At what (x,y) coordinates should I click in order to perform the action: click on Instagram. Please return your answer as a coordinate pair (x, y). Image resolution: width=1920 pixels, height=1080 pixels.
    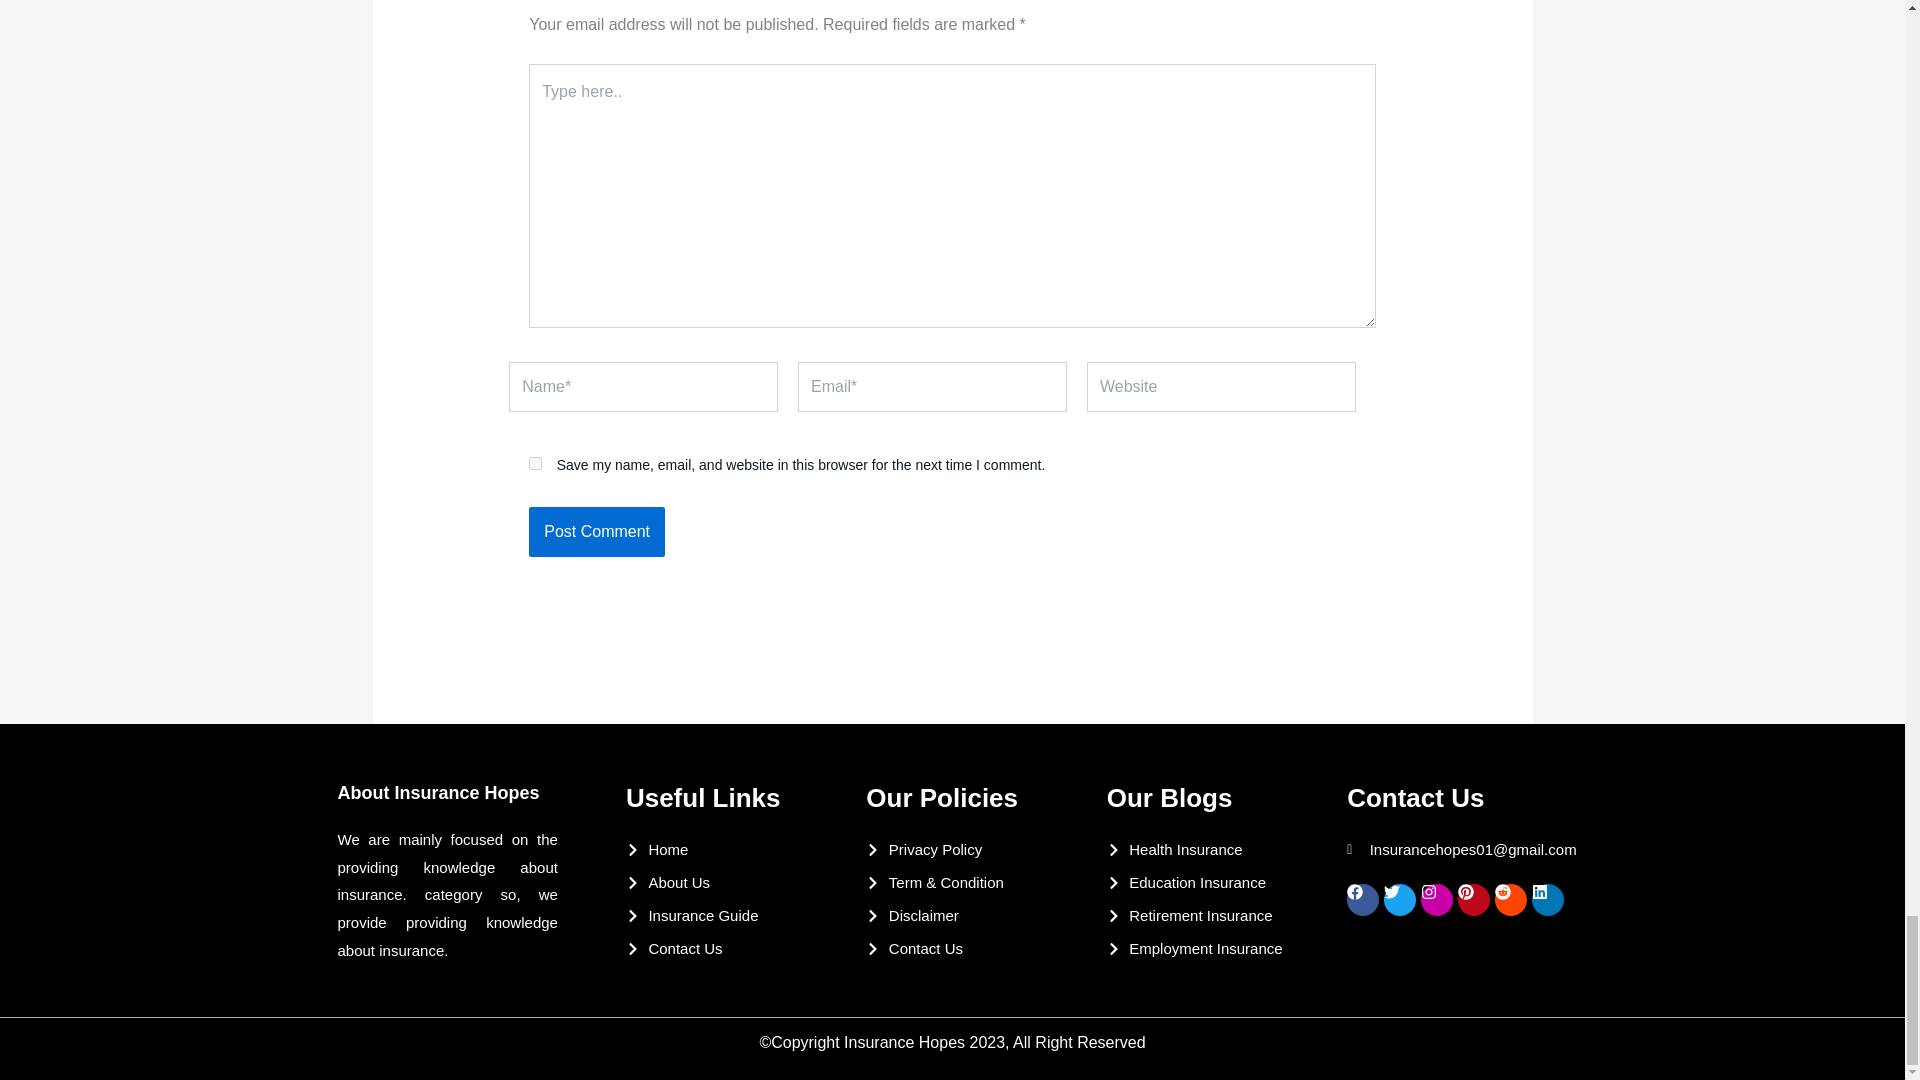
    Looking at the image, I should click on (1436, 900).